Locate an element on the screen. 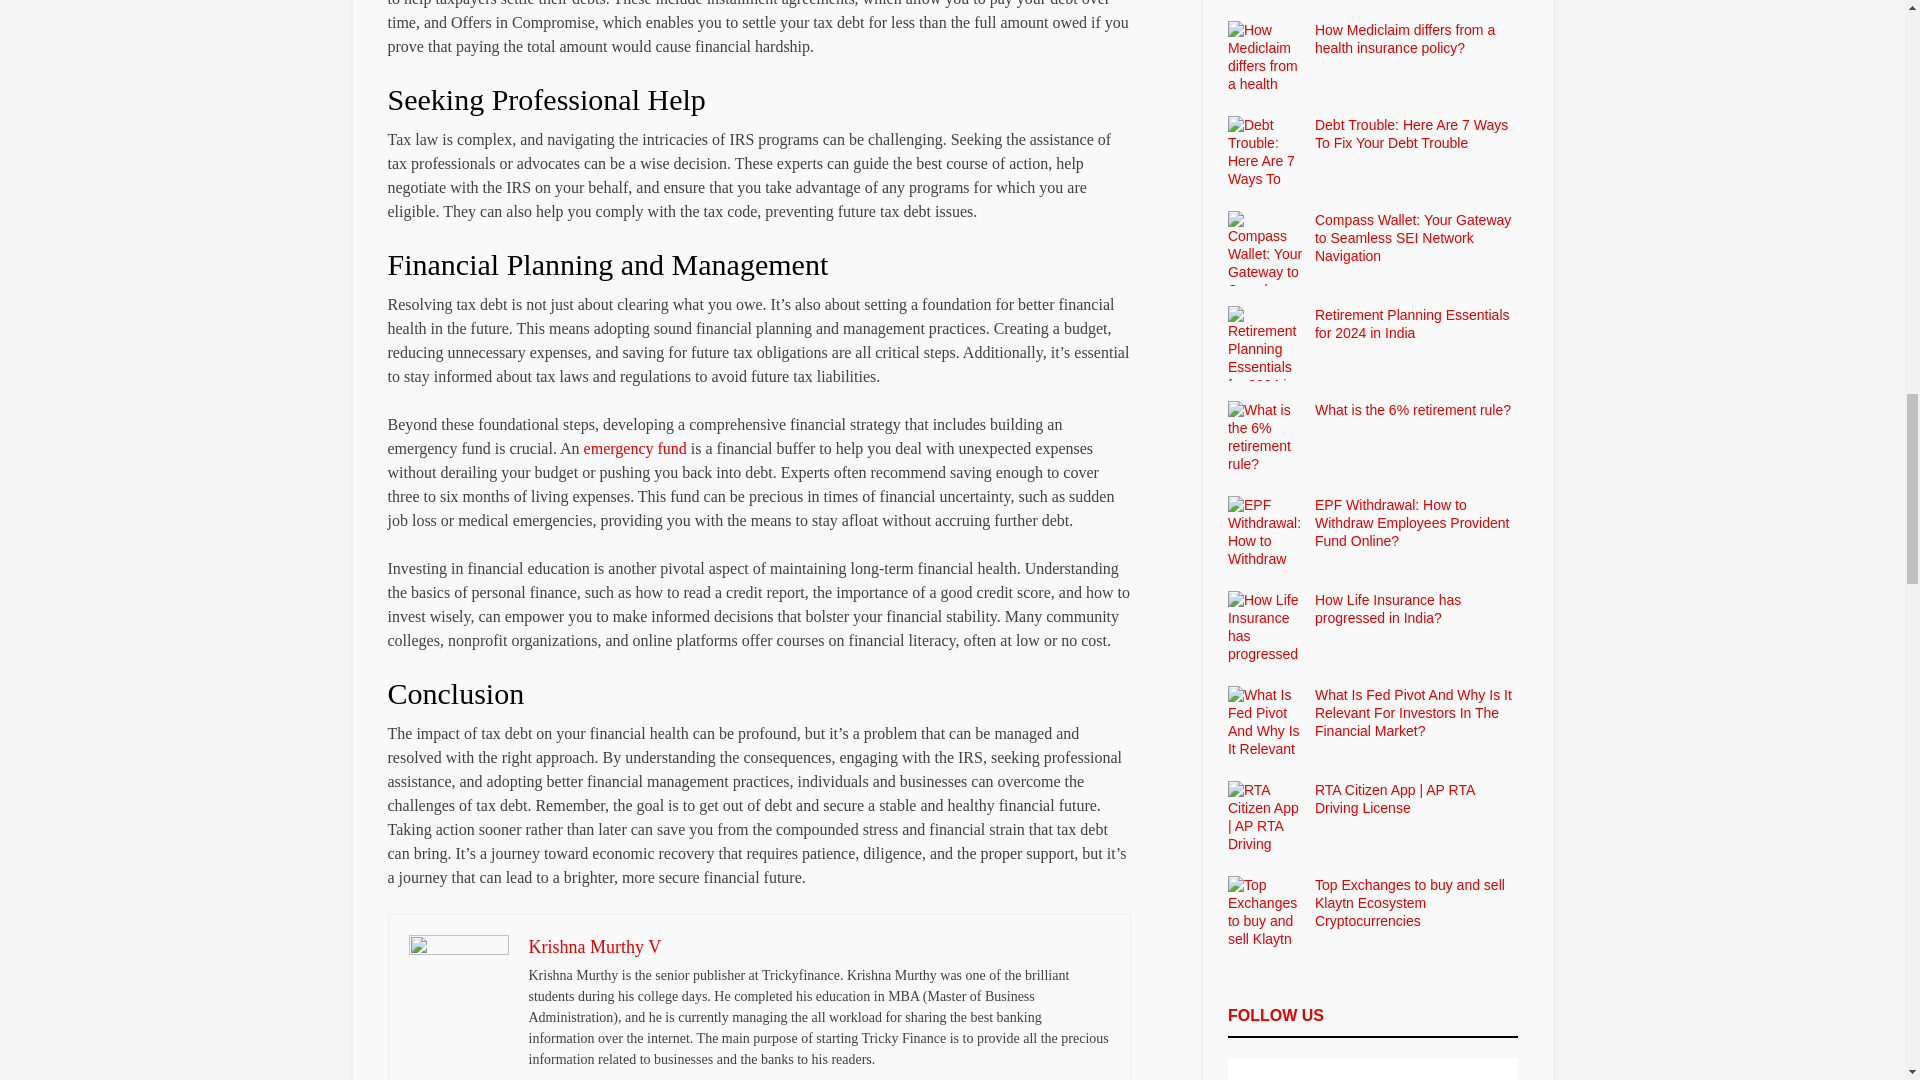  Krishna Murthy V is located at coordinates (594, 946).